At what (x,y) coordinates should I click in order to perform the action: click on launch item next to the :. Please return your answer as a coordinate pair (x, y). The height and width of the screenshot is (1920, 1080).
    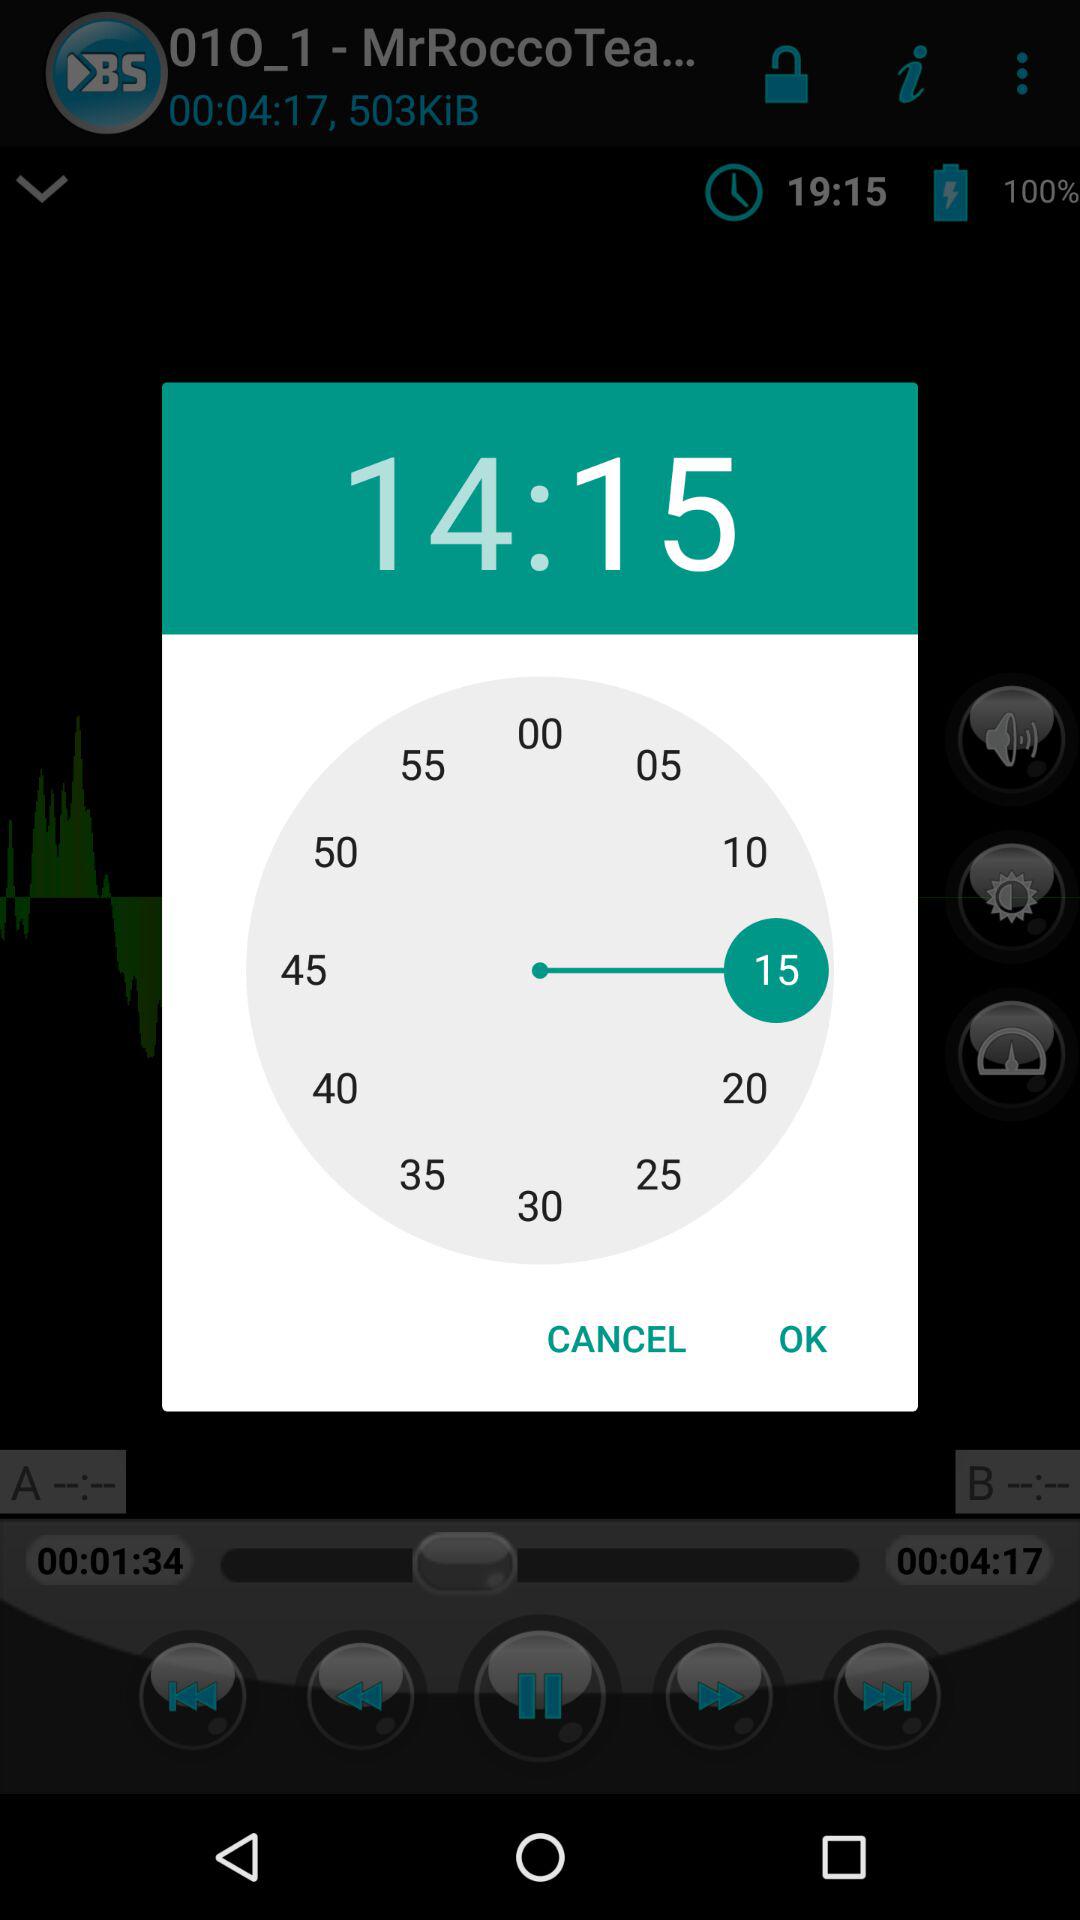
    Looking at the image, I should click on (652, 508).